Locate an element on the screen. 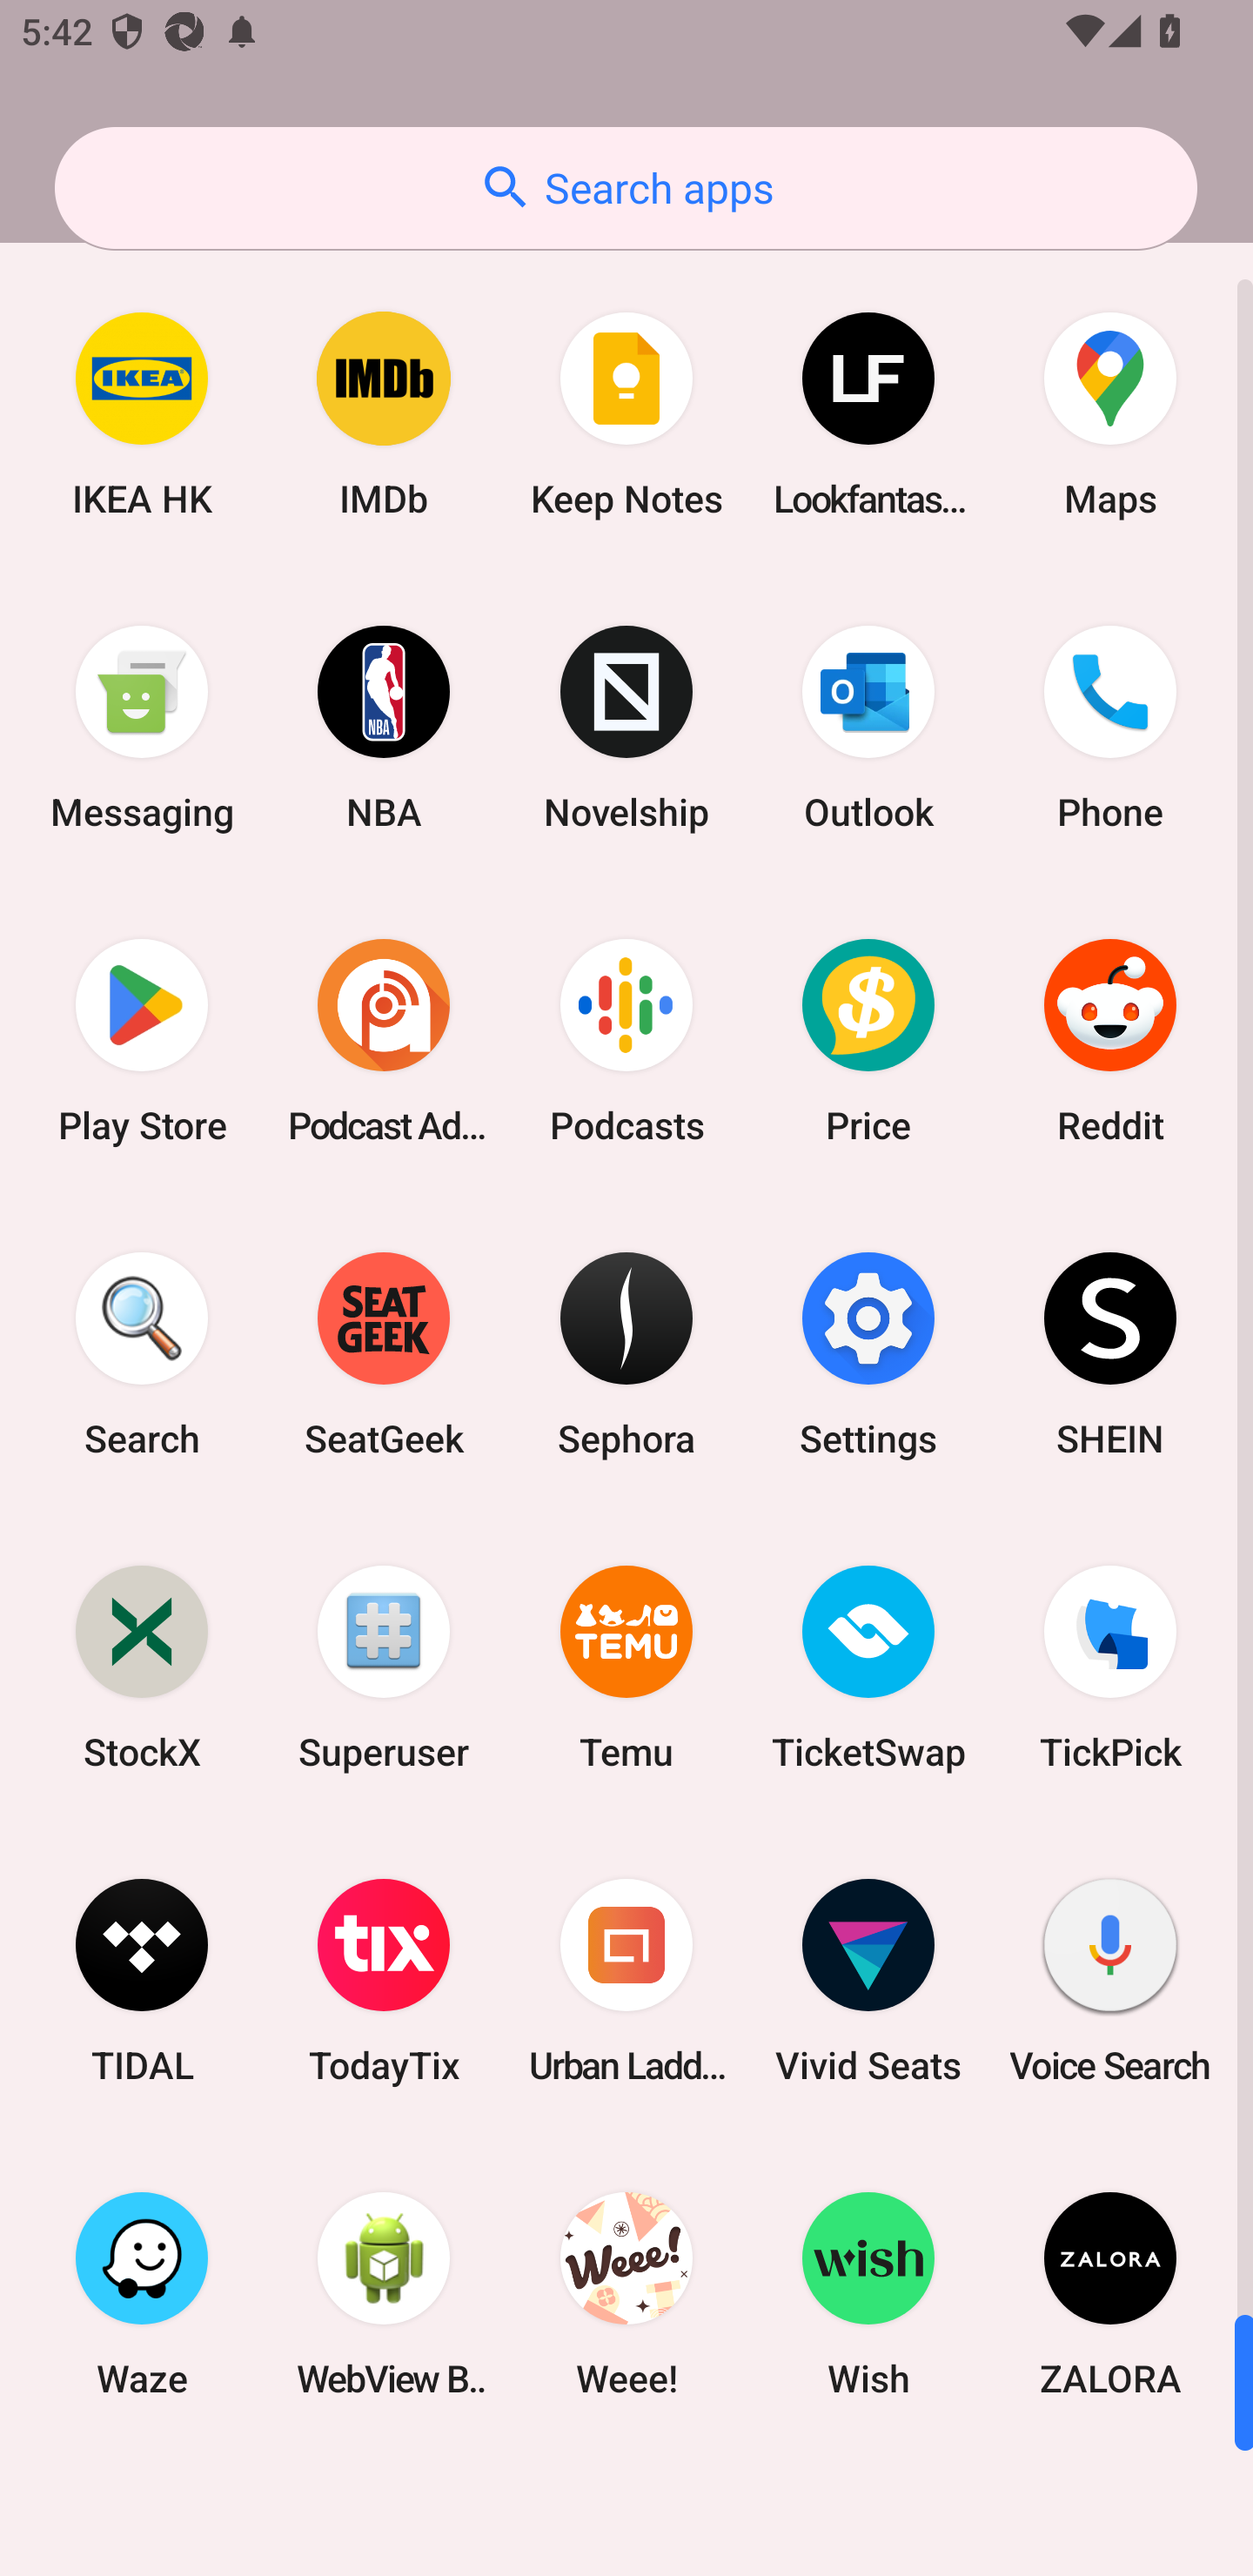 Image resolution: width=1253 pixels, height=2576 pixels. SHEIN is located at coordinates (1110, 1353).